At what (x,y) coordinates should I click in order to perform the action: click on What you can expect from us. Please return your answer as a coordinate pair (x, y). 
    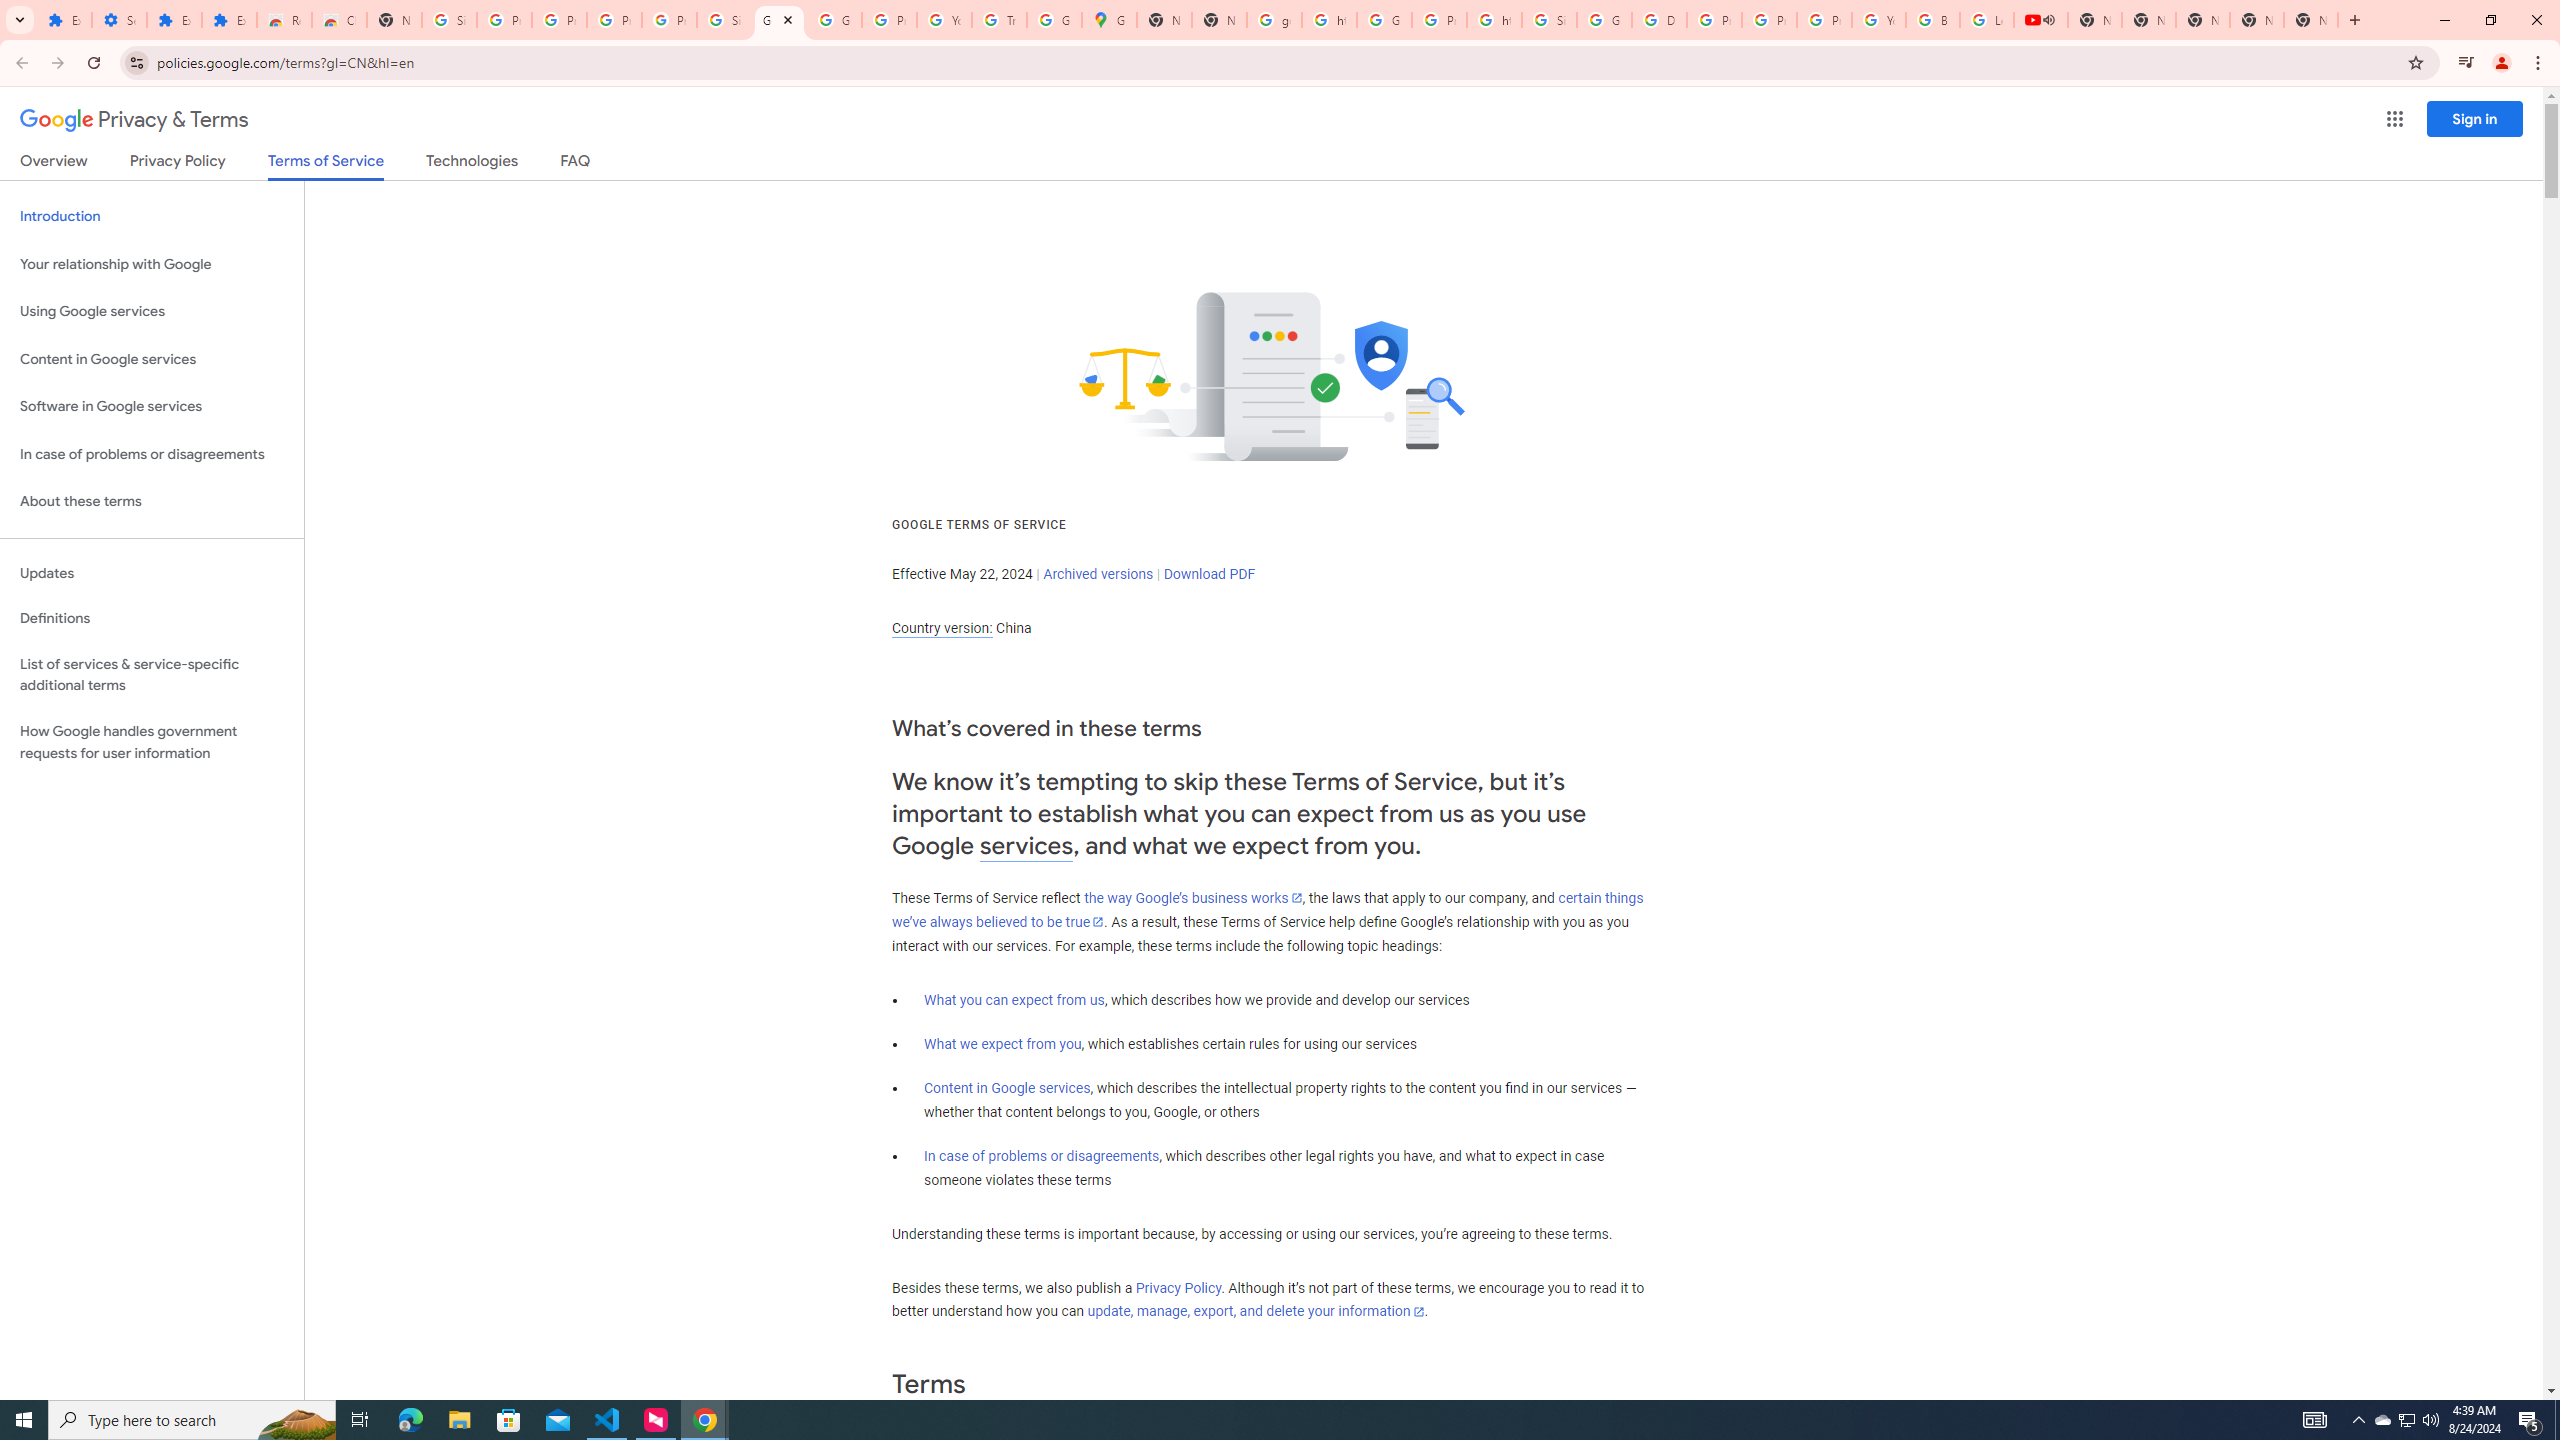
    Looking at the image, I should click on (1014, 1000).